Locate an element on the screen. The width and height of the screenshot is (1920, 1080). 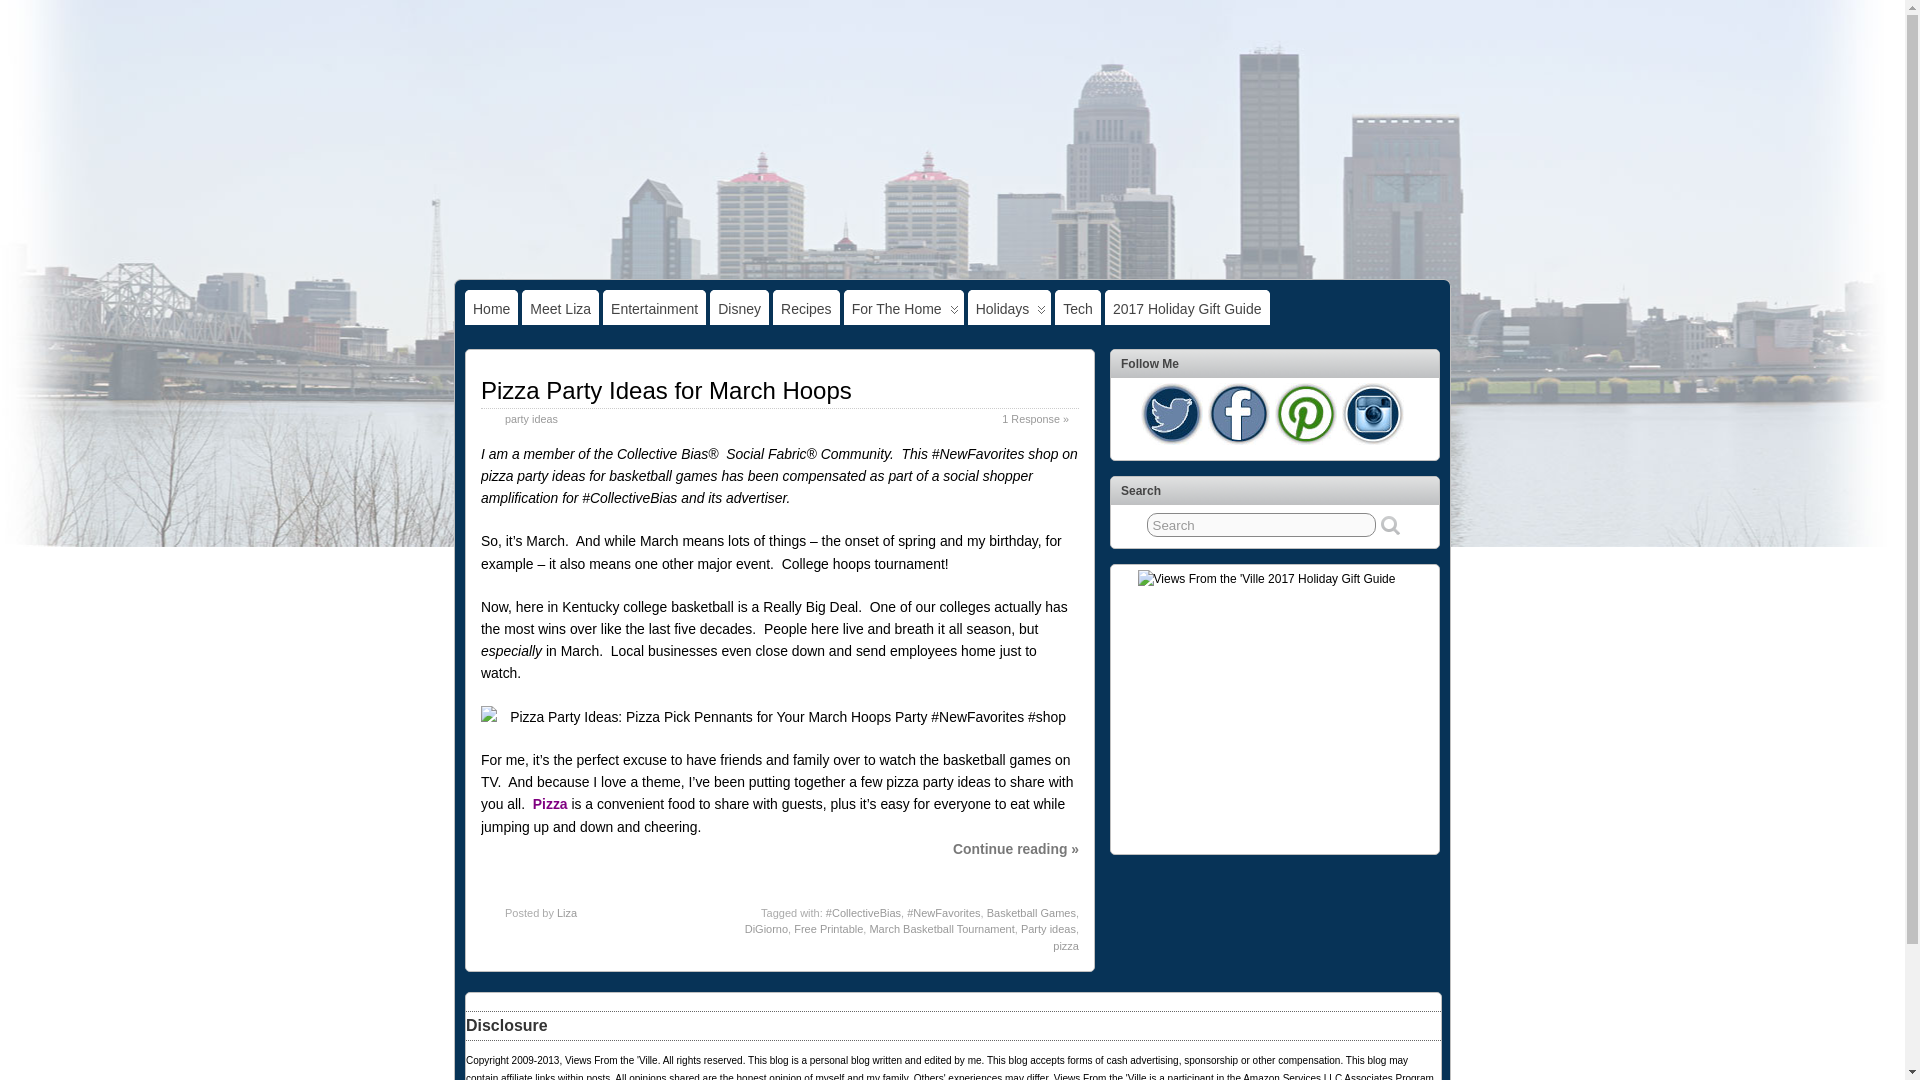
Basketball Games is located at coordinates (1030, 913).